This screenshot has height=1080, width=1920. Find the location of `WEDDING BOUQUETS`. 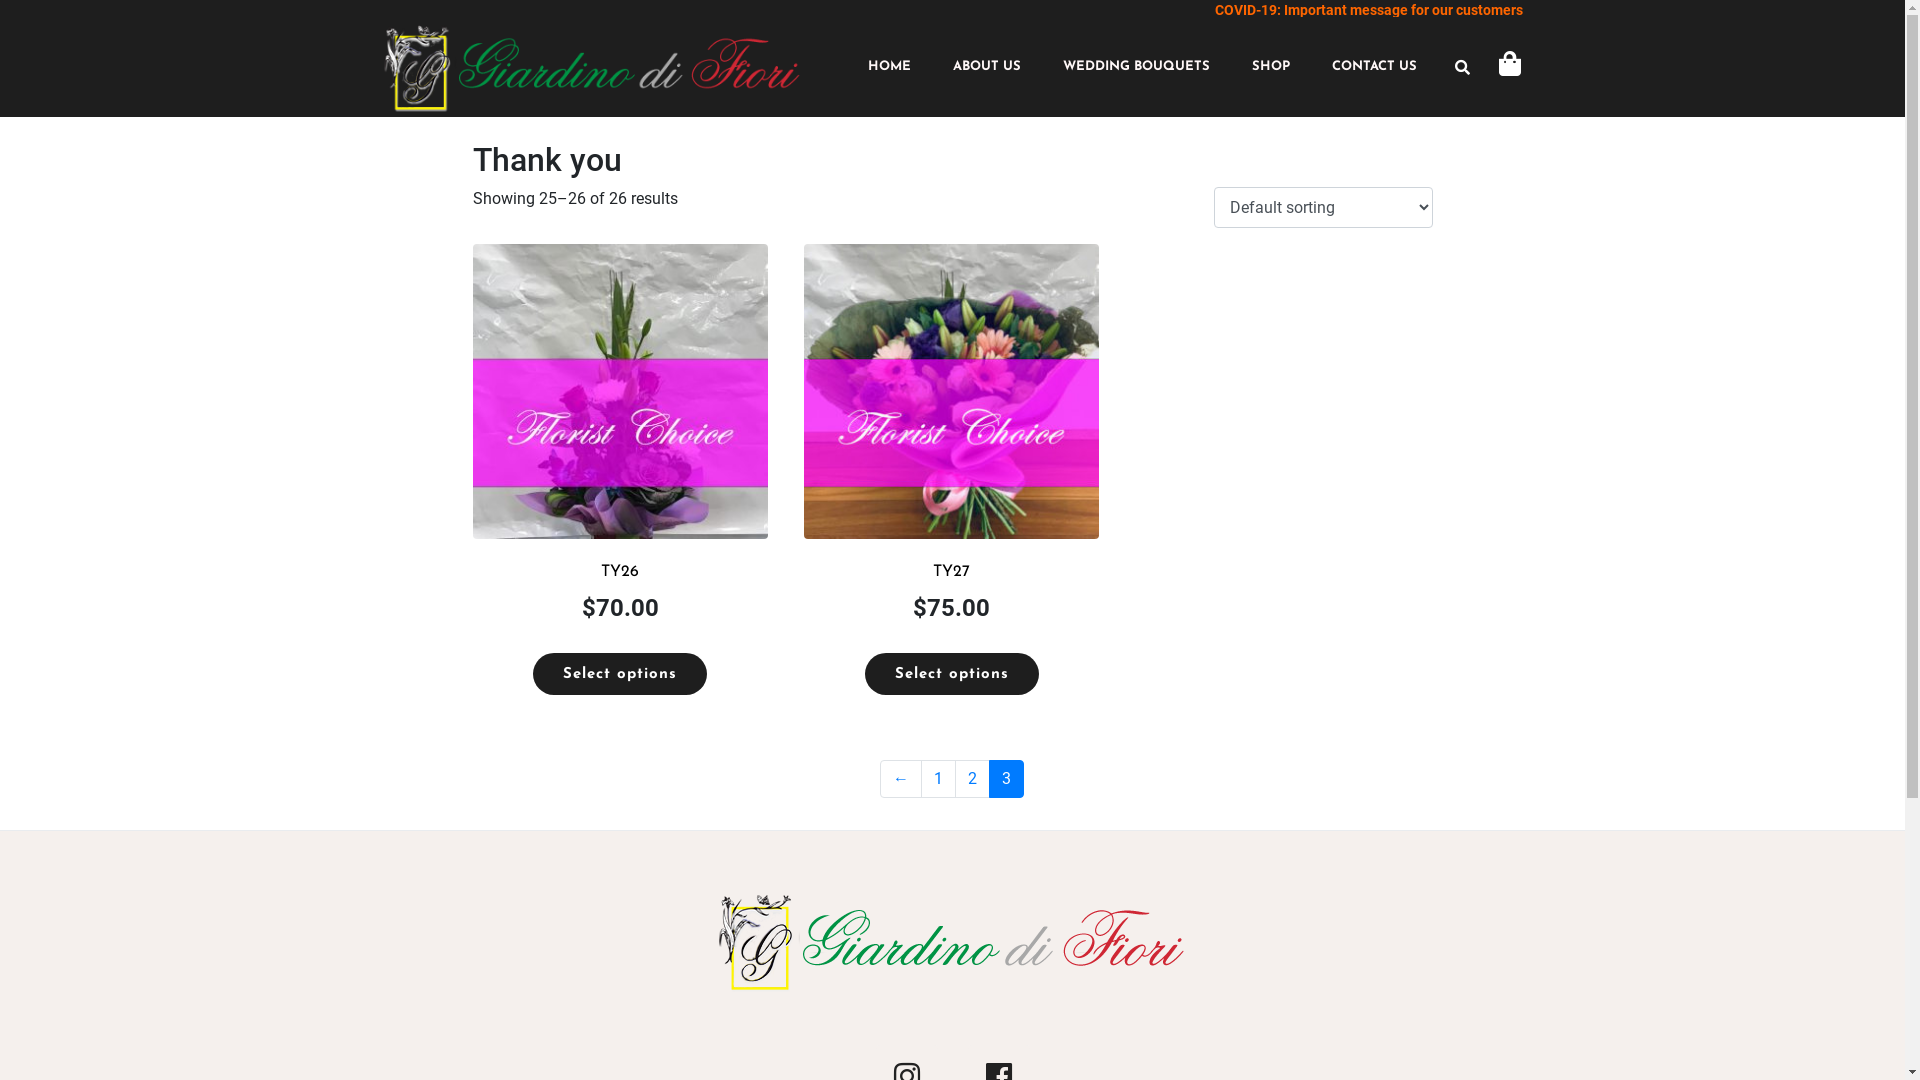

WEDDING BOUQUETS is located at coordinates (1136, 67).